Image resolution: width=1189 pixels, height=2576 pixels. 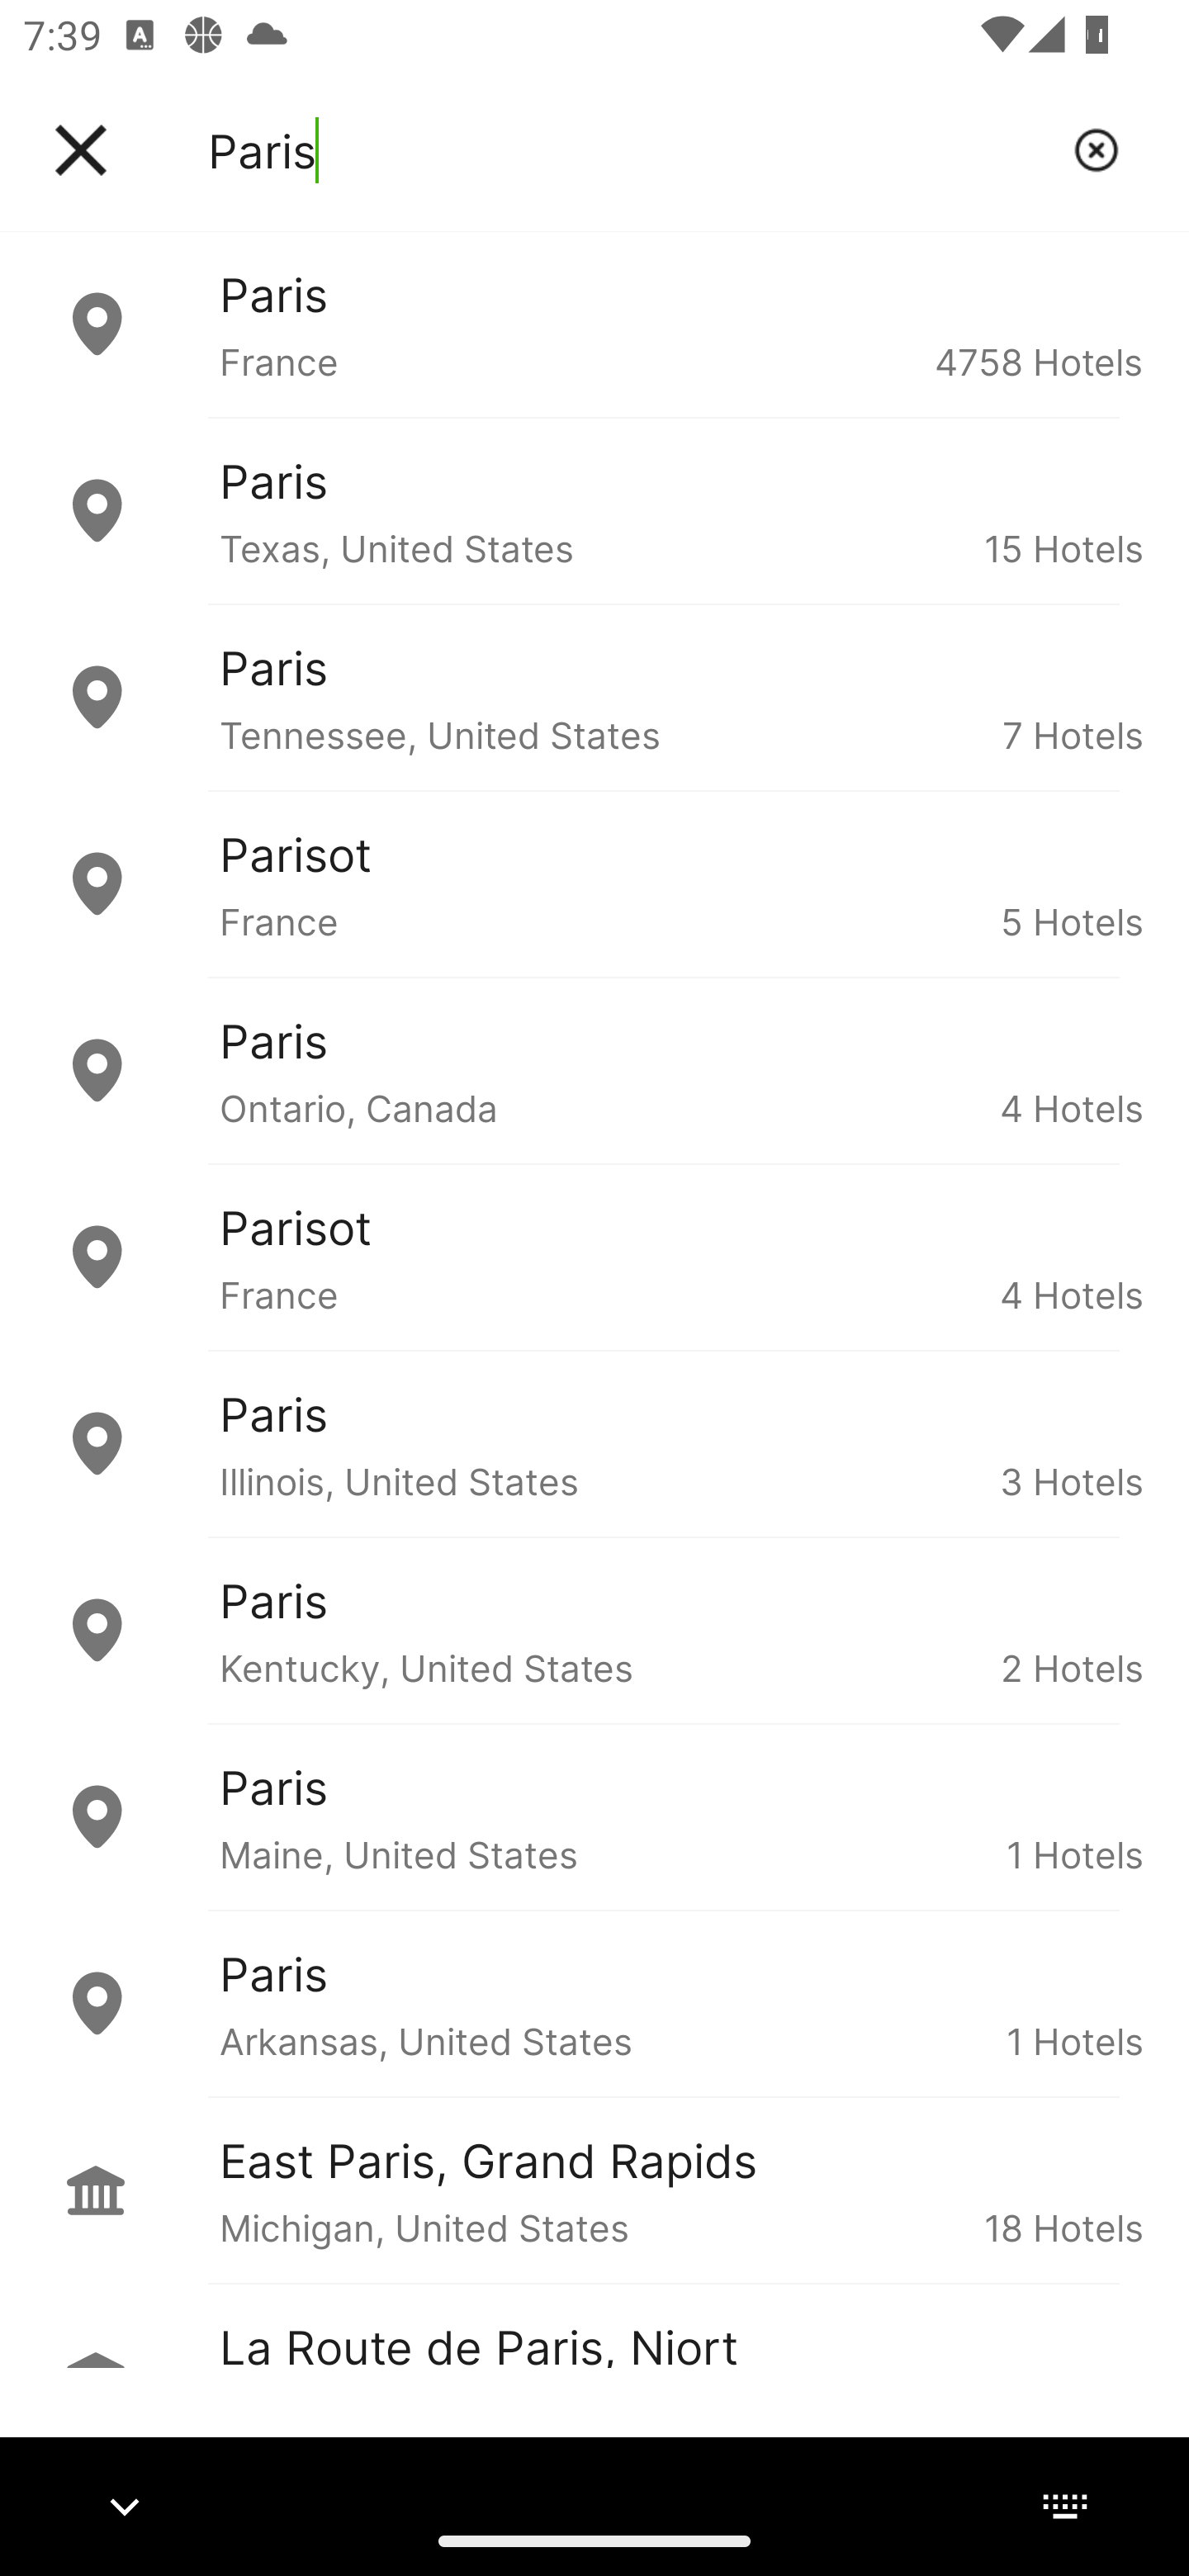 I want to click on Paris Tennessee, United States 7 Hotels, so click(x=594, y=698).